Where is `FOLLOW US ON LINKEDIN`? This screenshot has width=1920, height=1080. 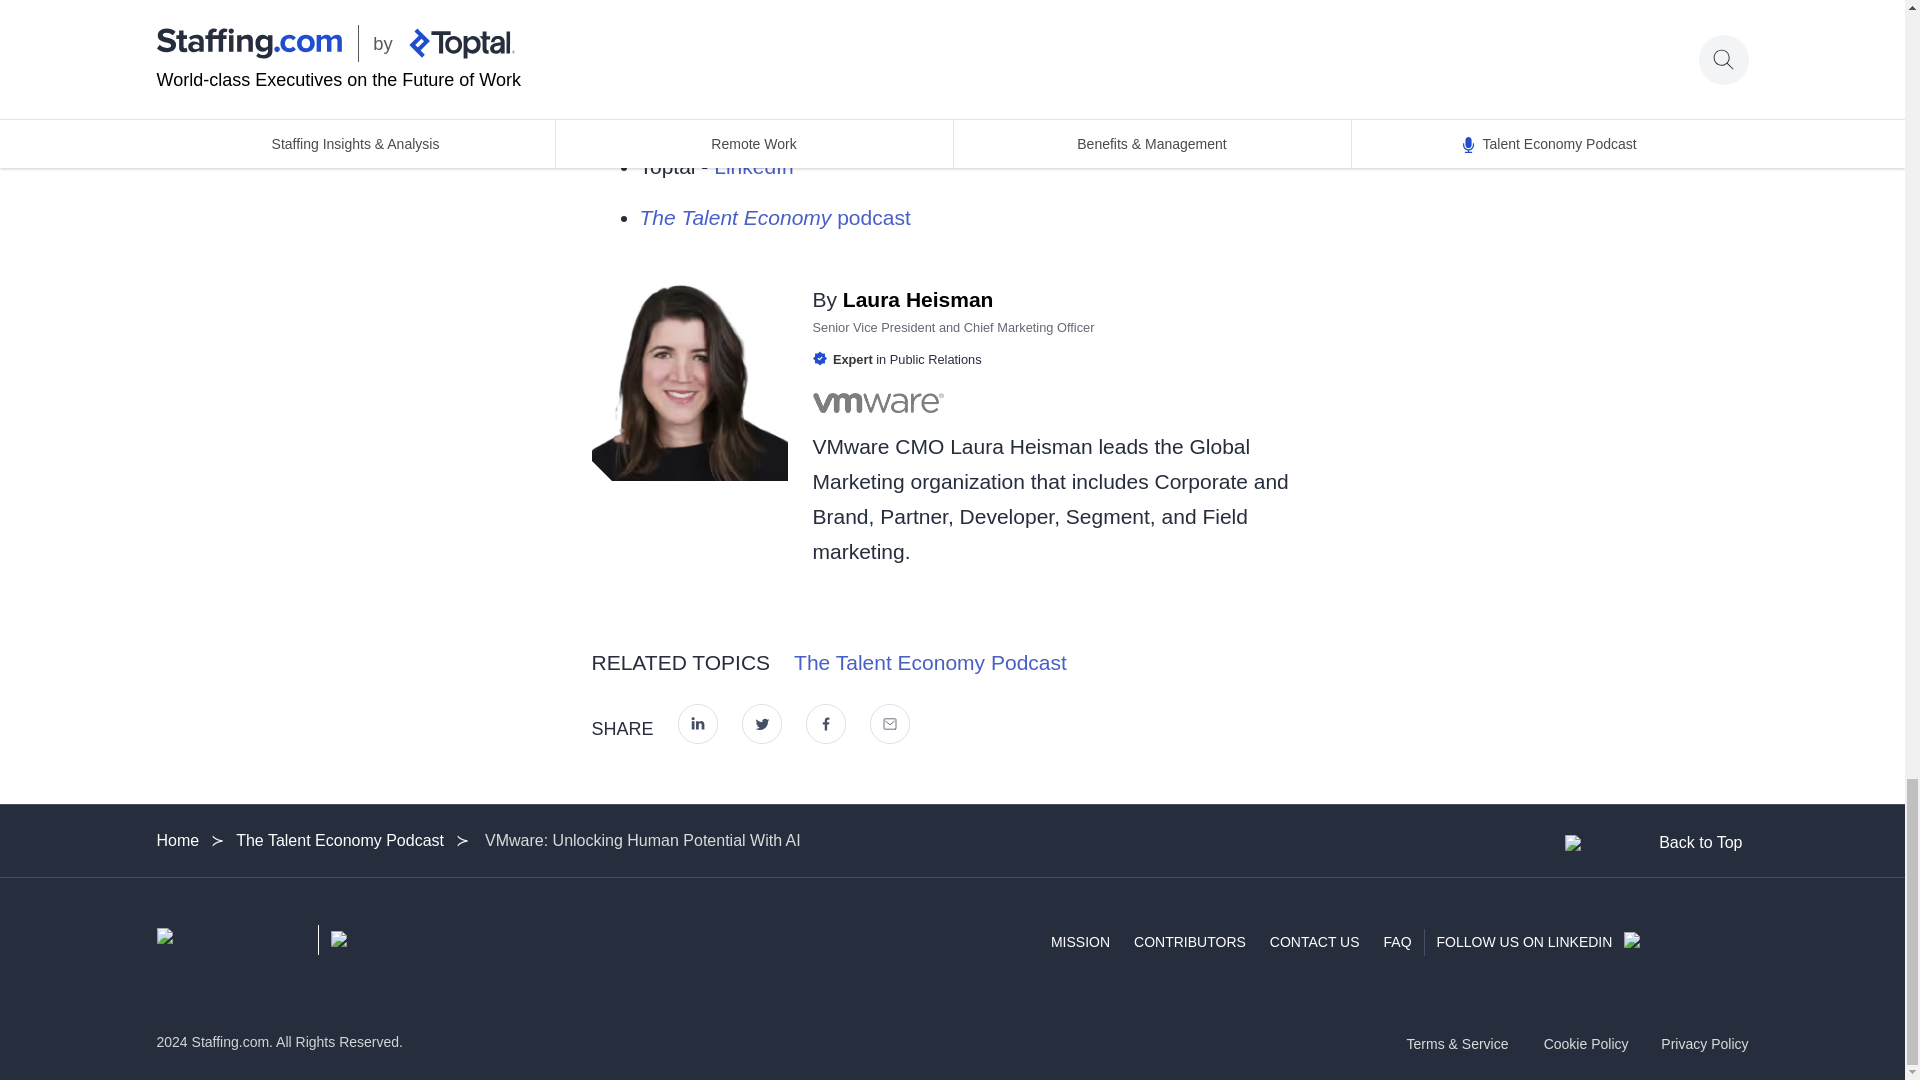
FOLLOW US ON LINKEDIN is located at coordinates (1592, 942).